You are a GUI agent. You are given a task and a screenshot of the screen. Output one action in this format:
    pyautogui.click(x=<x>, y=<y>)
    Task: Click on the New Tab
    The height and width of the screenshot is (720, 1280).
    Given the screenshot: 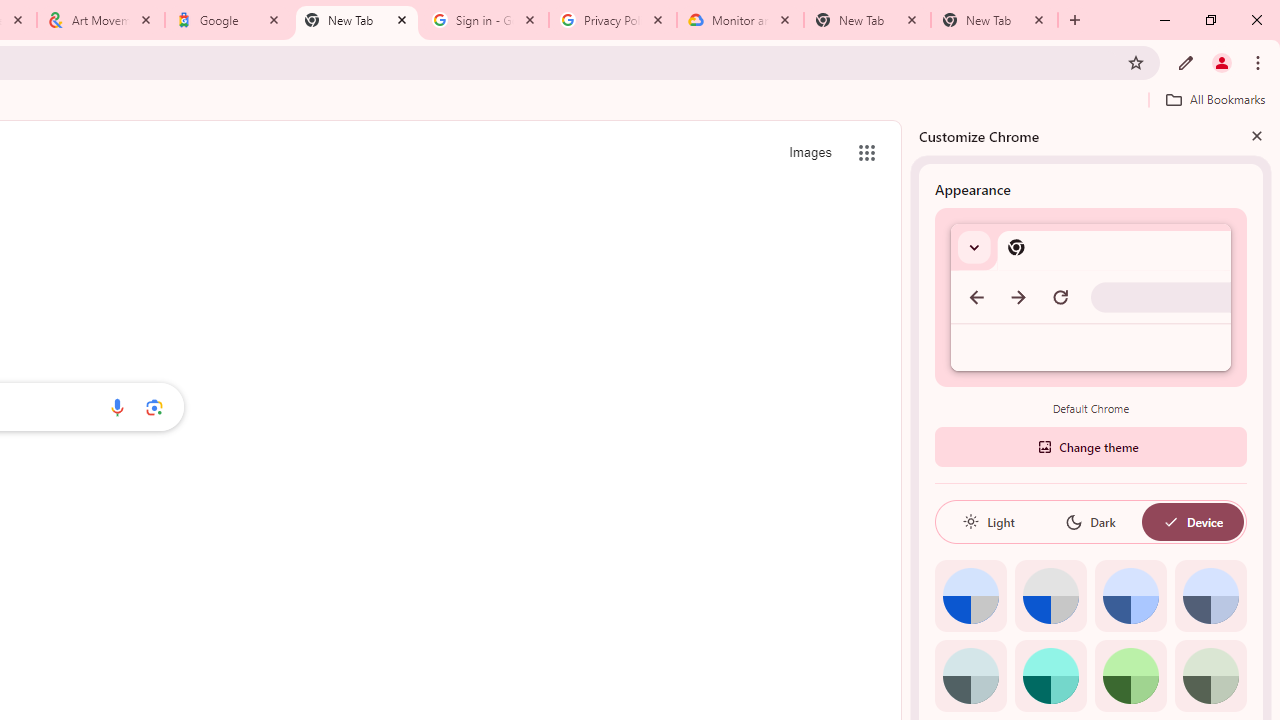 What is the action you would take?
    pyautogui.click(x=866, y=20)
    